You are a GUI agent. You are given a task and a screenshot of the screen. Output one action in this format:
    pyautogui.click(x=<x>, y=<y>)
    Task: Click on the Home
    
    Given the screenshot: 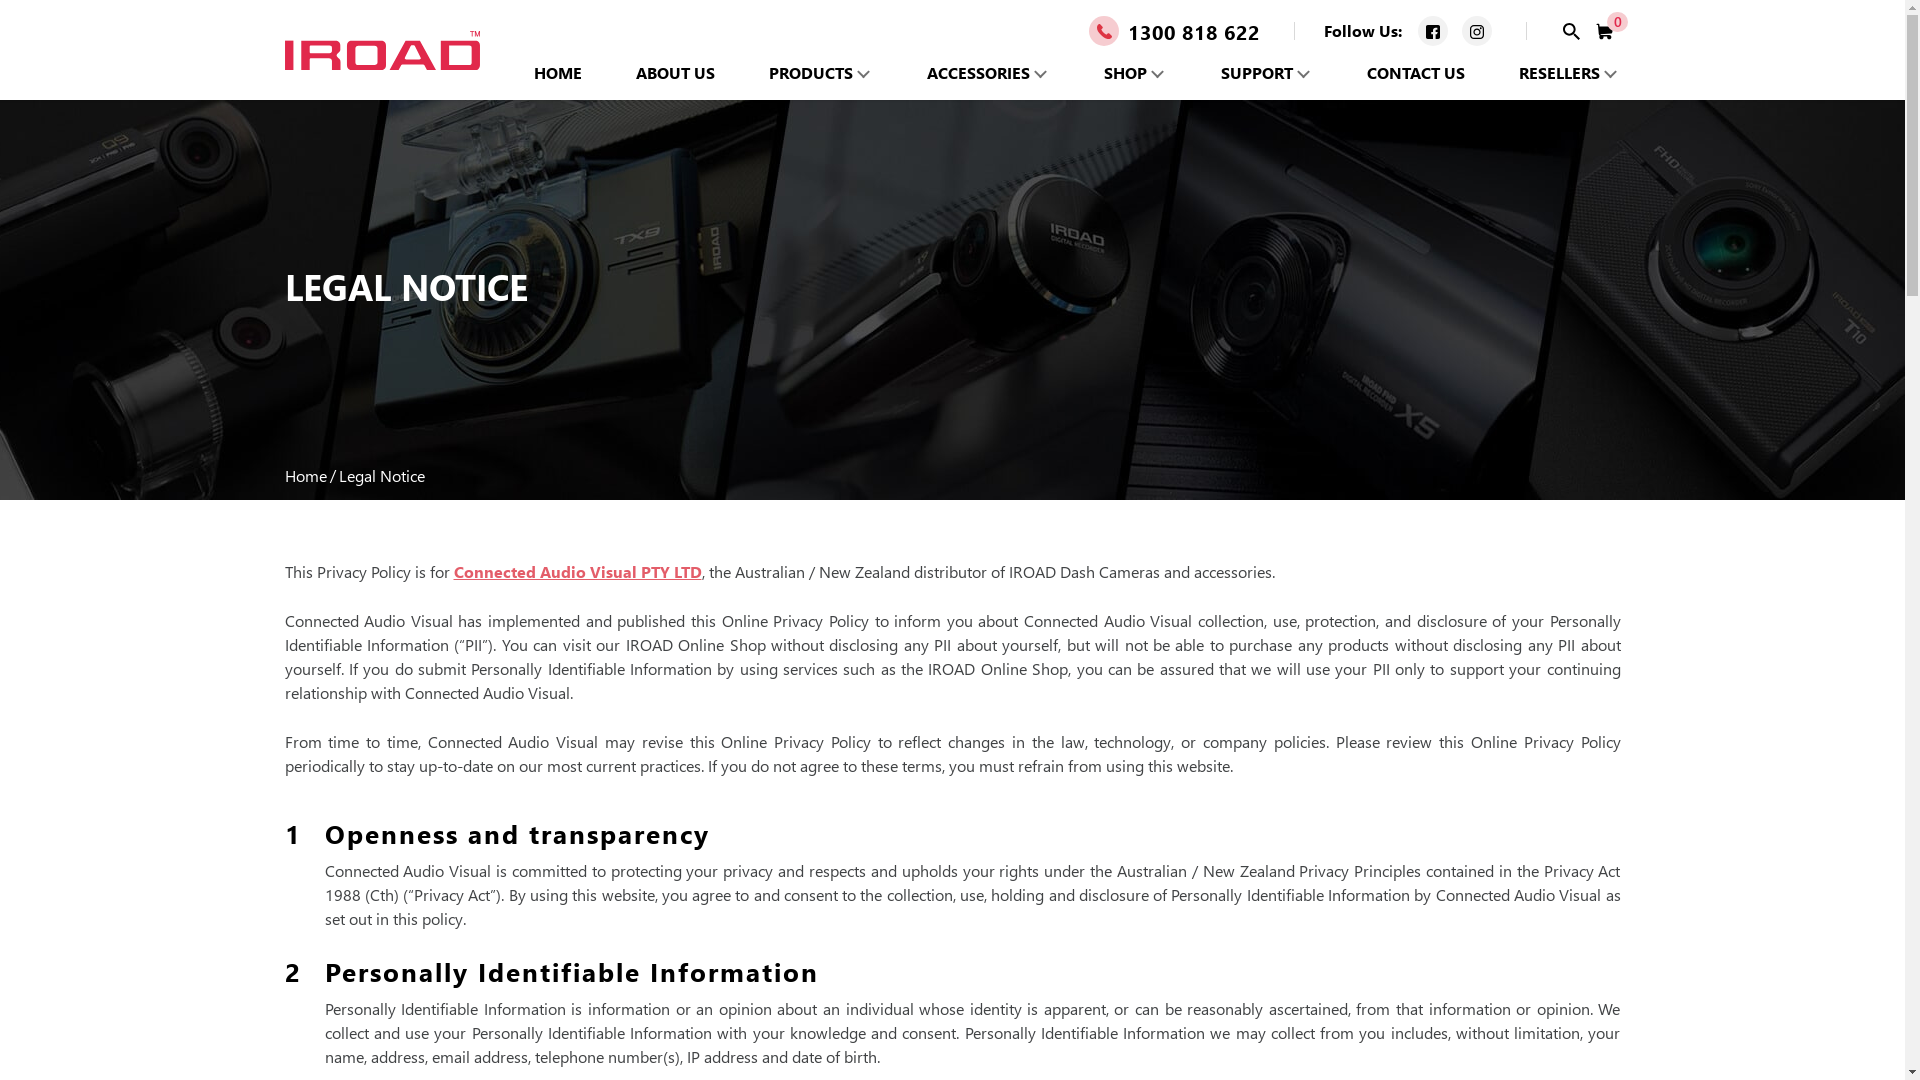 What is the action you would take?
    pyautogui.click(x=305, y=476)
    